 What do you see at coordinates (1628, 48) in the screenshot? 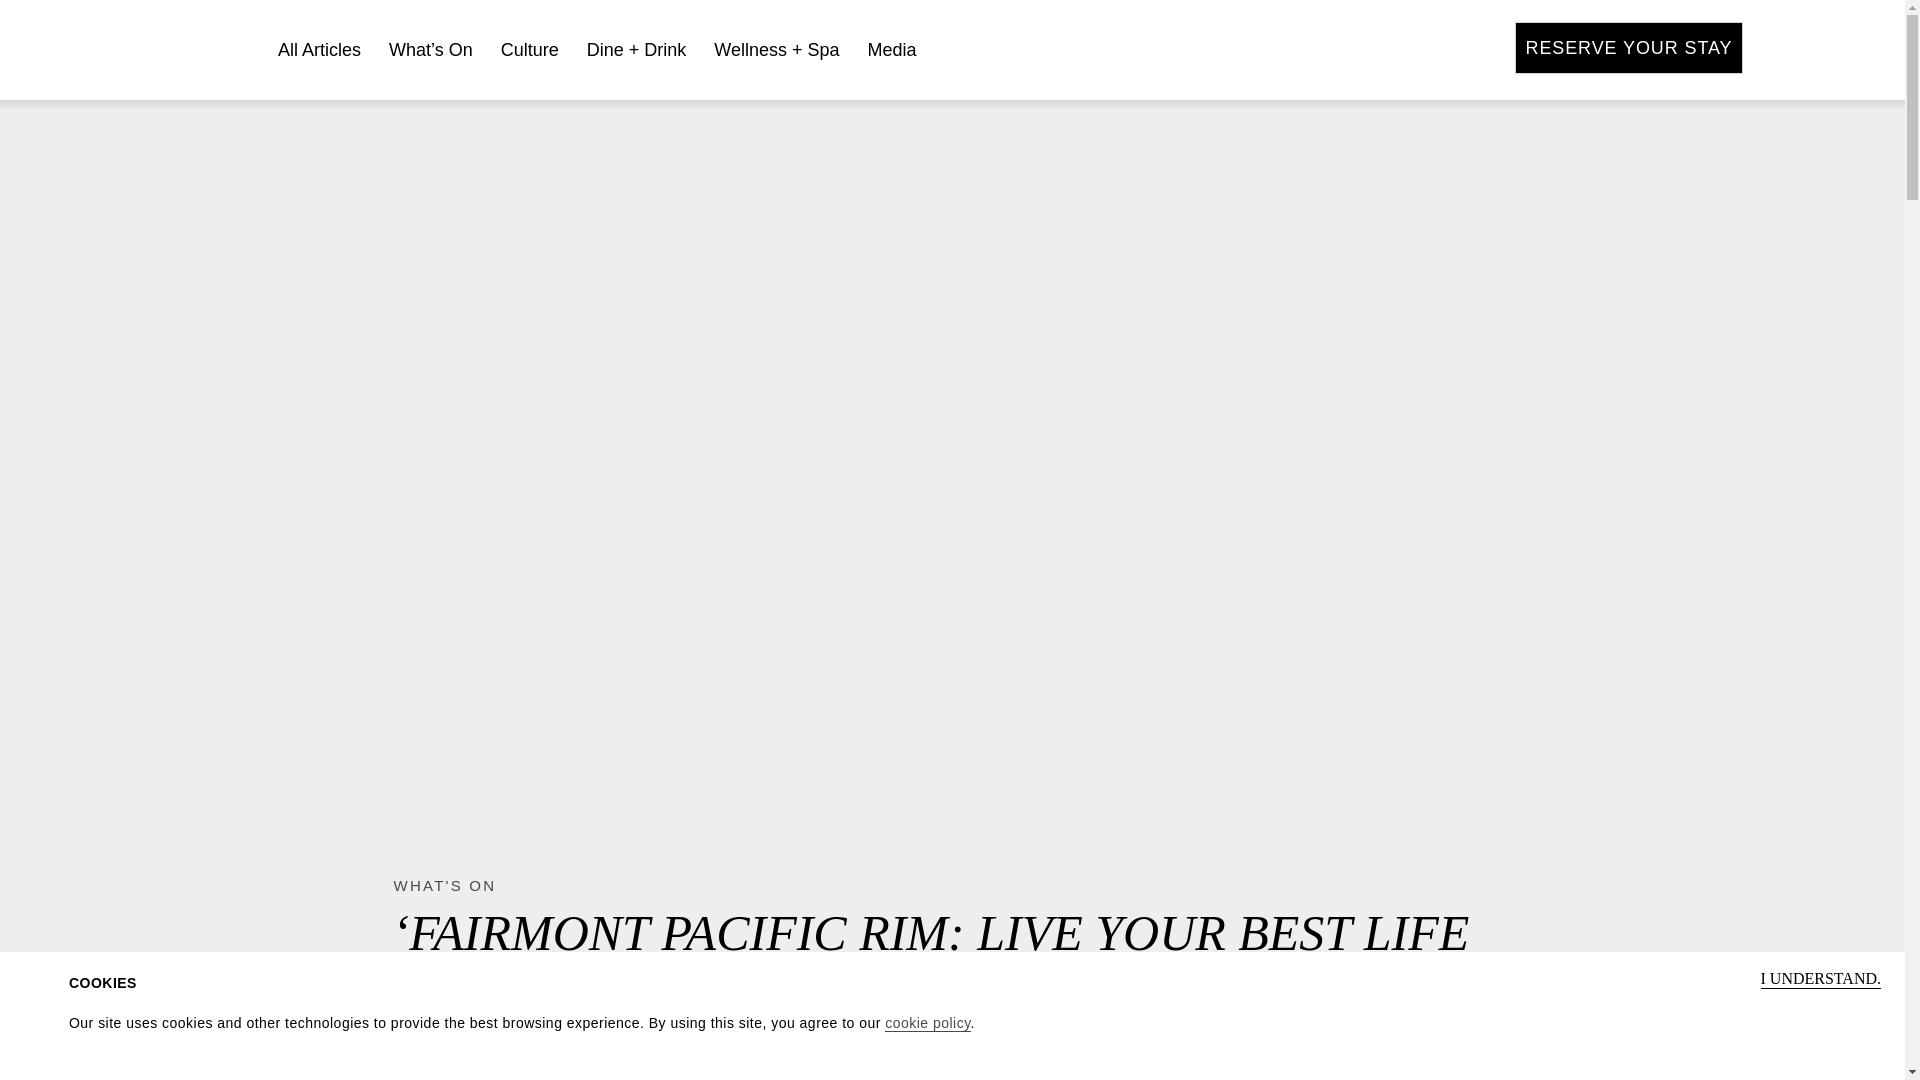
I see `RESERVE YOUR STAY` at bounding box center [1628, 48].